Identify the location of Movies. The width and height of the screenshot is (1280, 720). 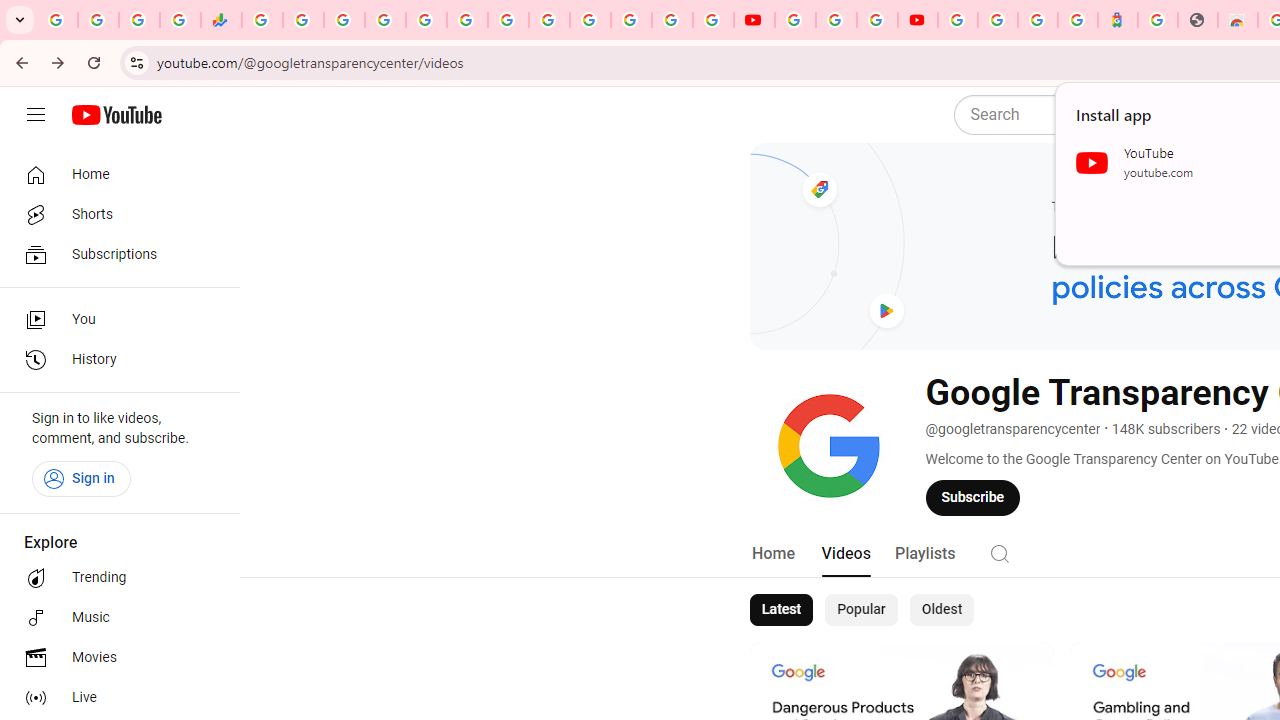
(114, 658).